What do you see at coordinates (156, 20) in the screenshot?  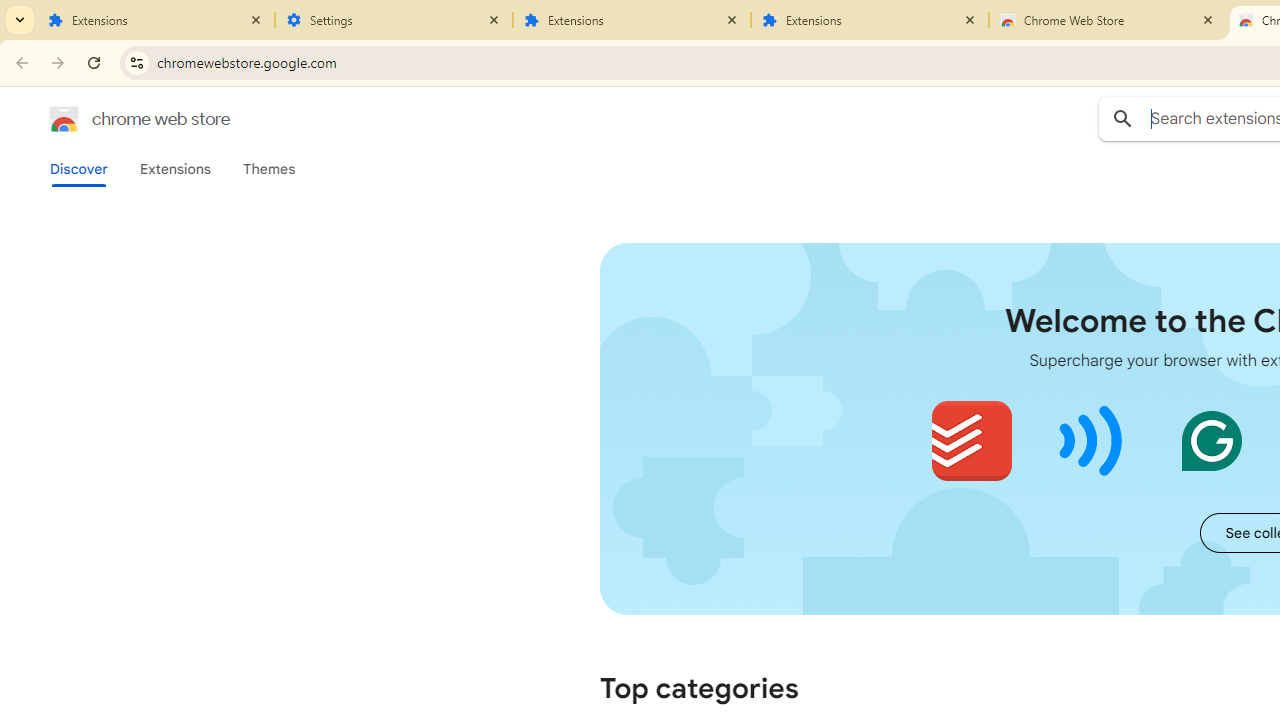 I see `Extensions` at bounding box center [156, 20].